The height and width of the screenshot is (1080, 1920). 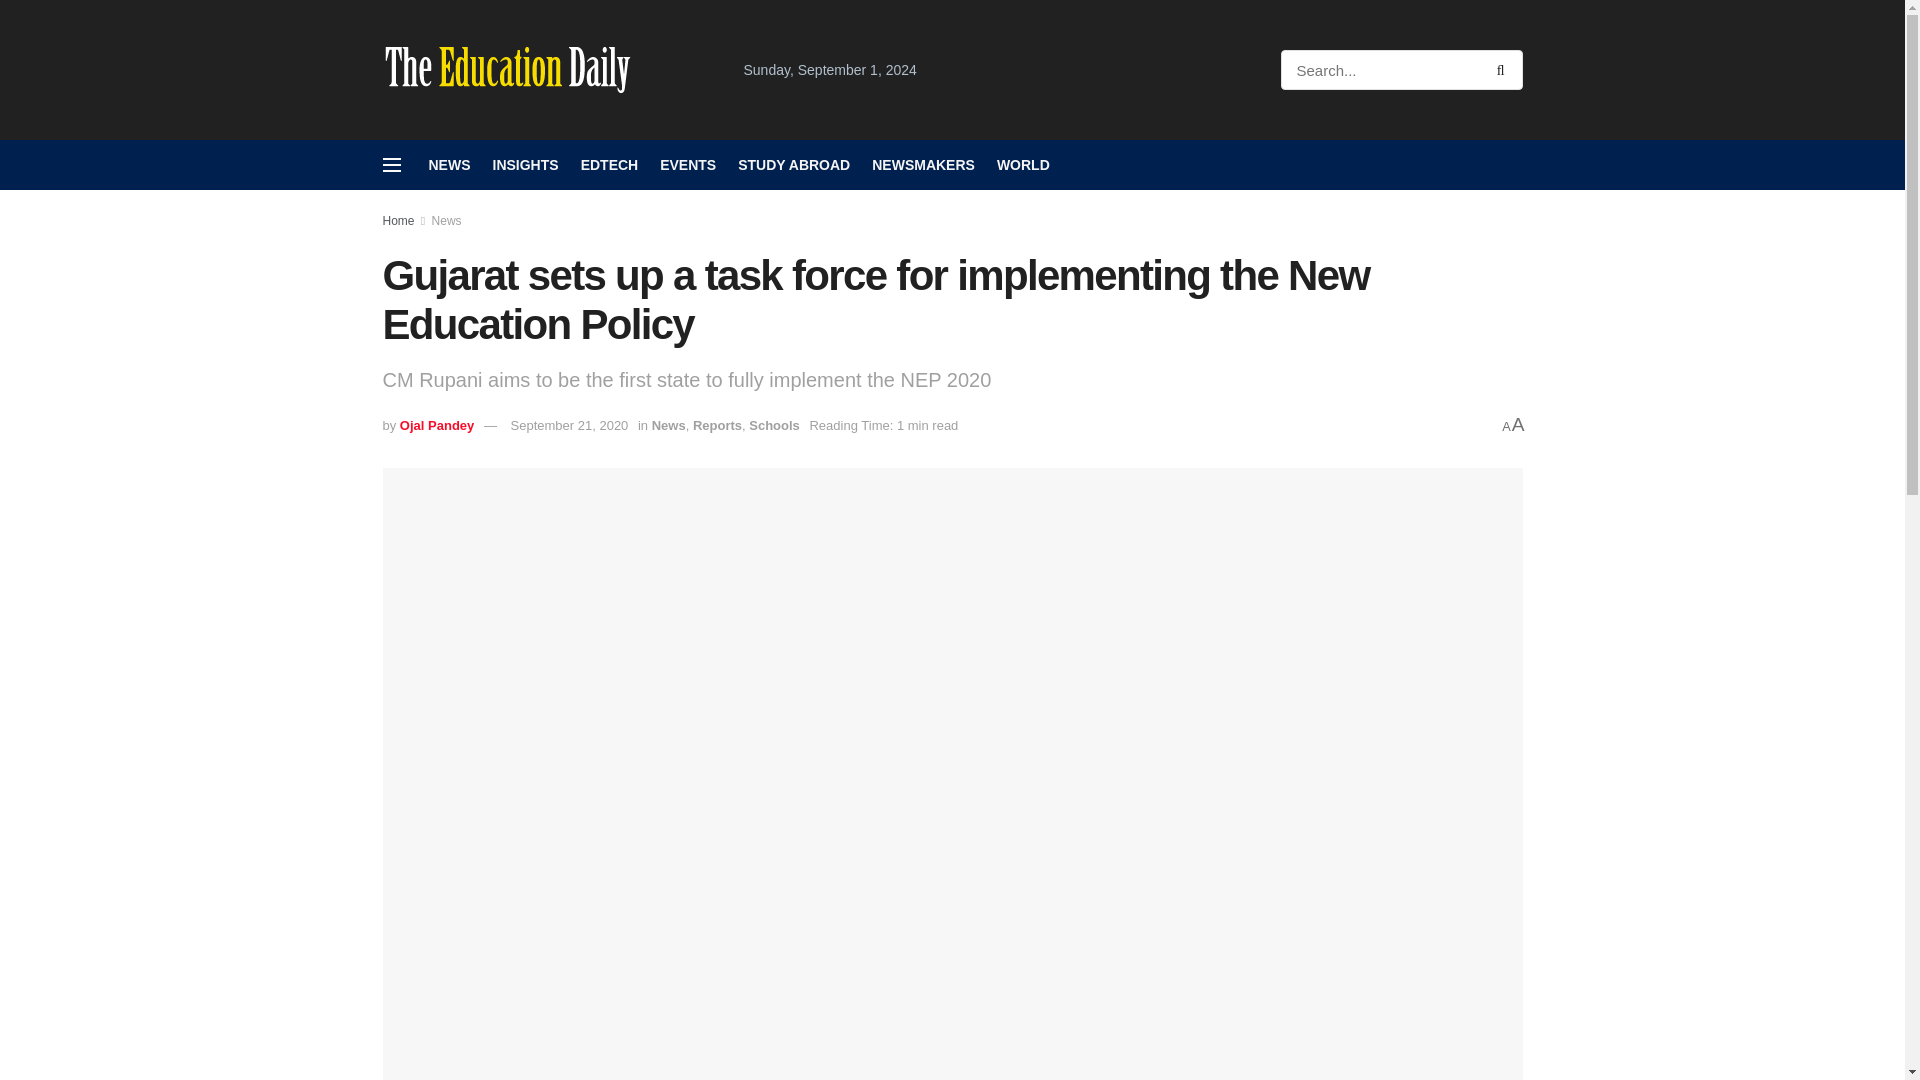 What do you see at coordinates (923, 165) in the screenshot?
I see `NEWSMAKERS` at bounding box center [923, 165].